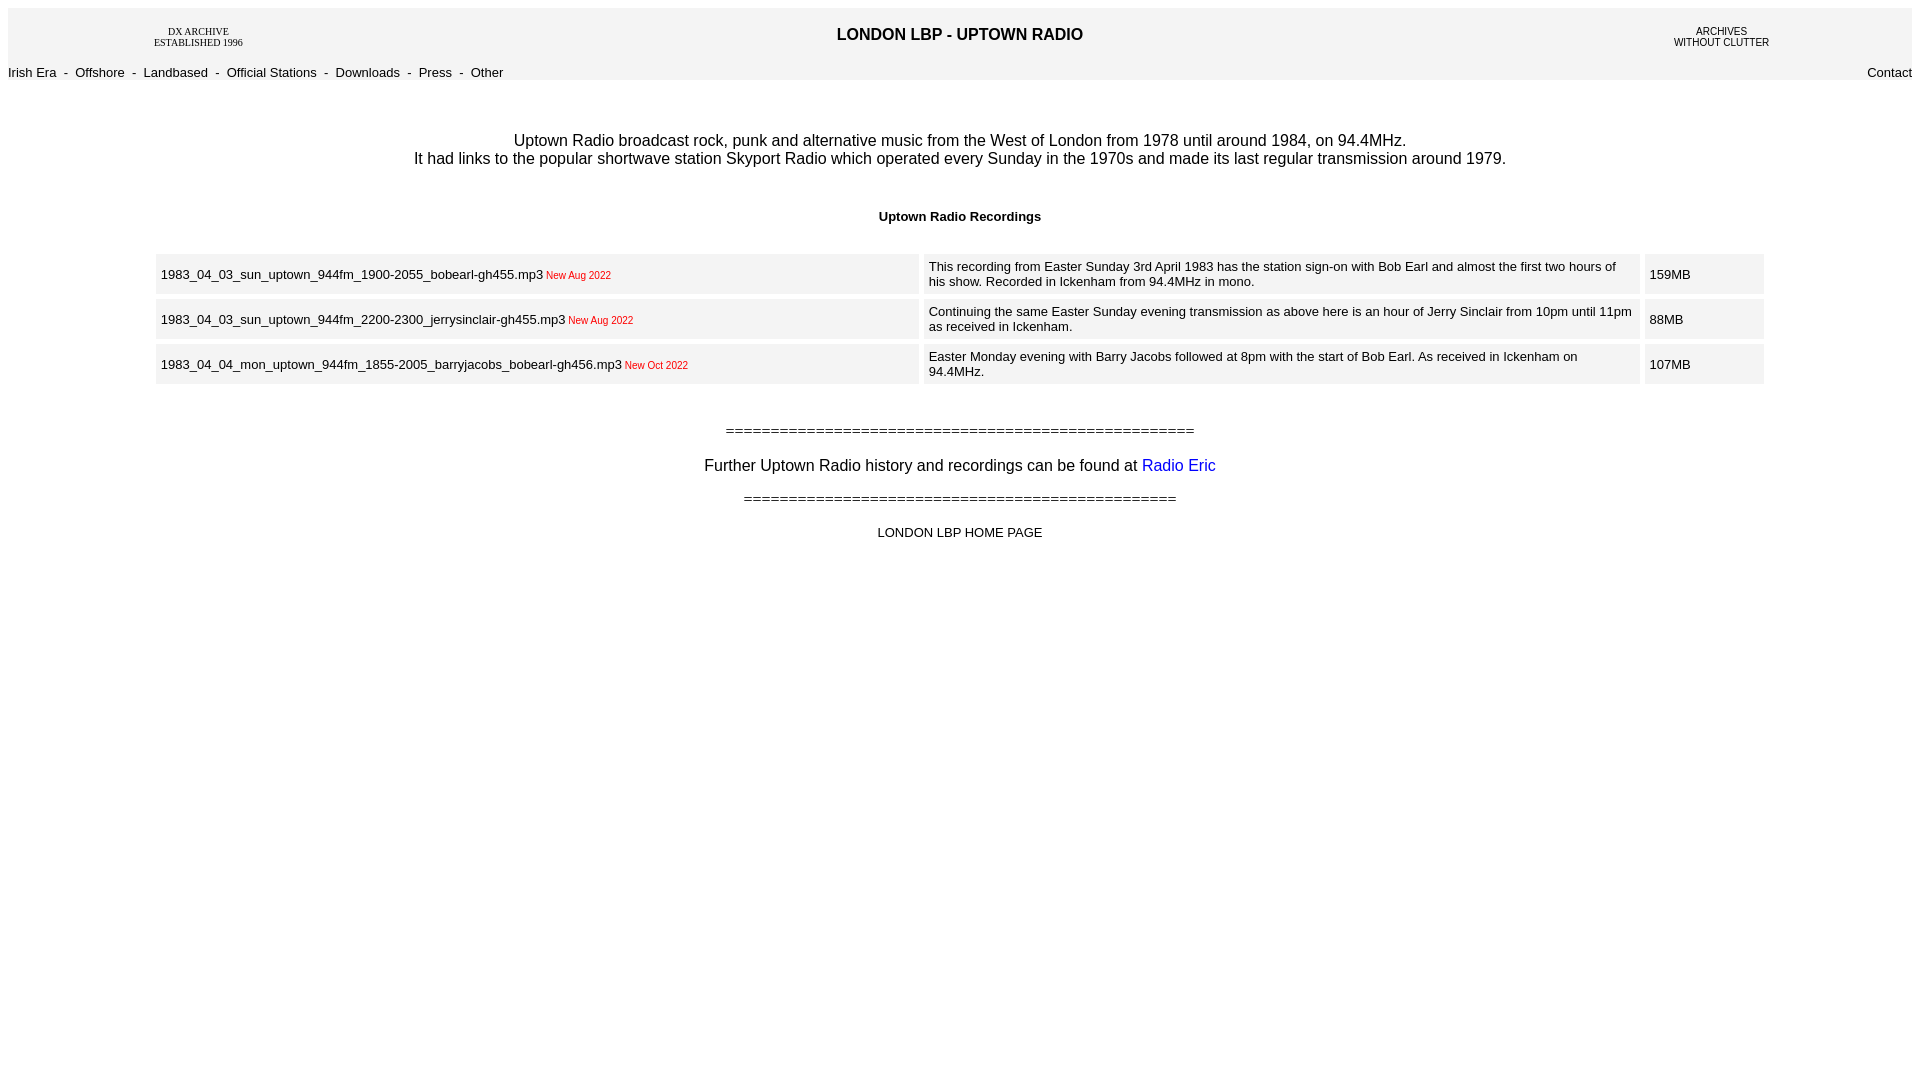 The height and width of the screenshot is (1080, 1920). Describe the element at coordinates (198, 36) in the screenshot. I see `Offshore` at that location.